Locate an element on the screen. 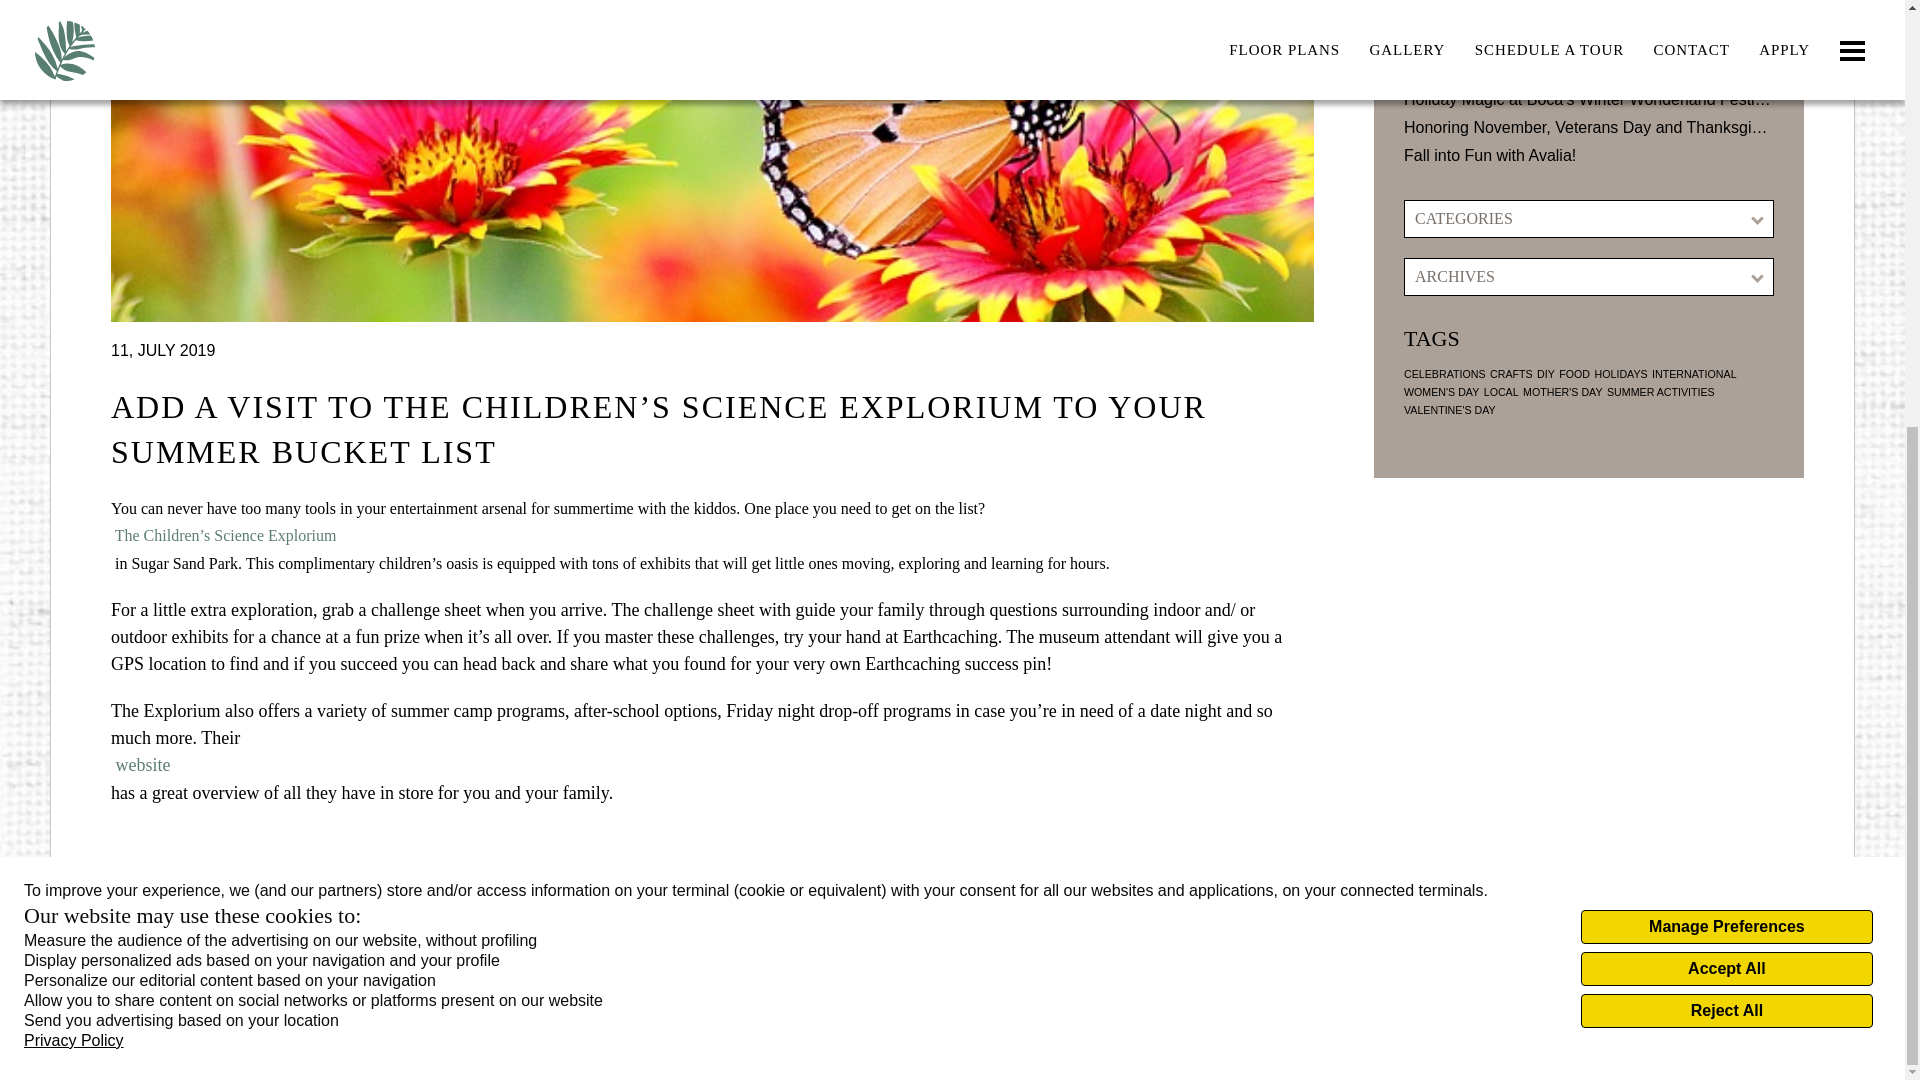   website is located at coordinates (712, 765).